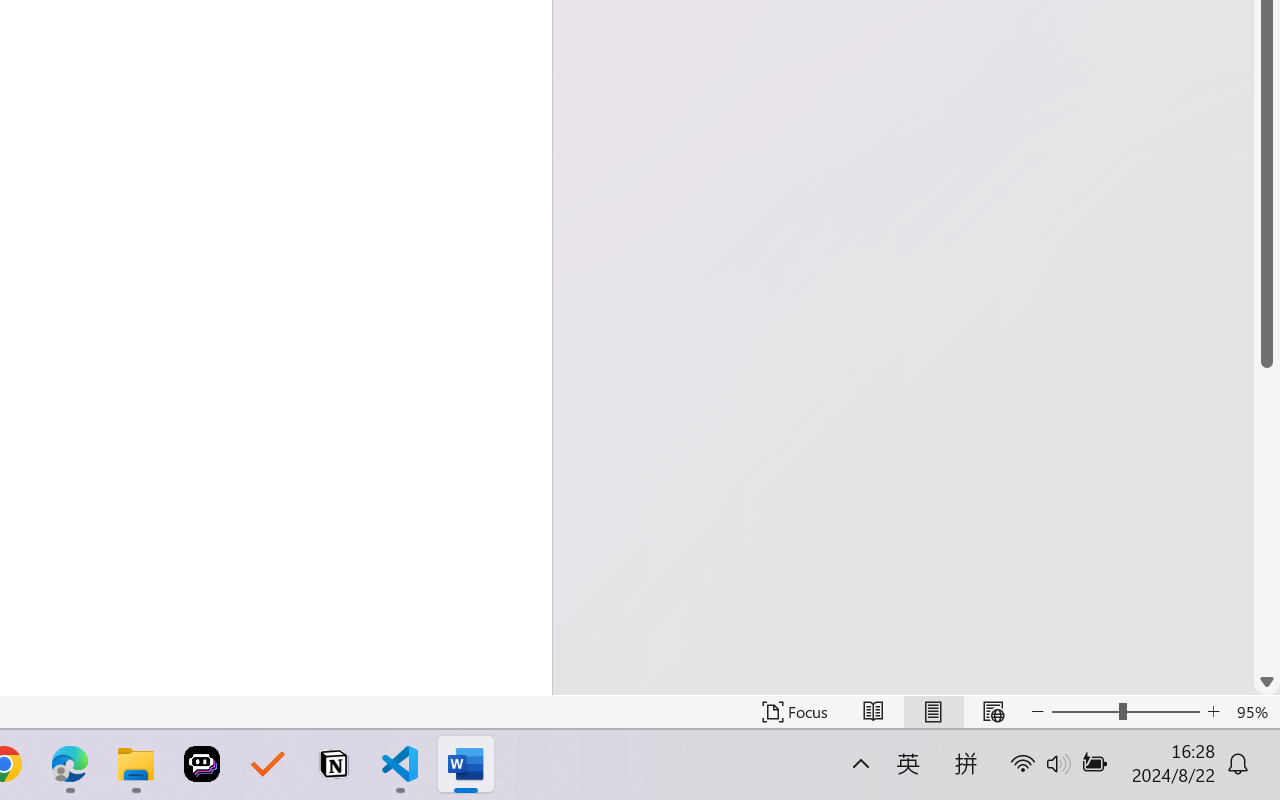 The image size is (1280, 800). Describe the element at coordinates (1267, 682) in the screenshot. I see `Line down` at that location.